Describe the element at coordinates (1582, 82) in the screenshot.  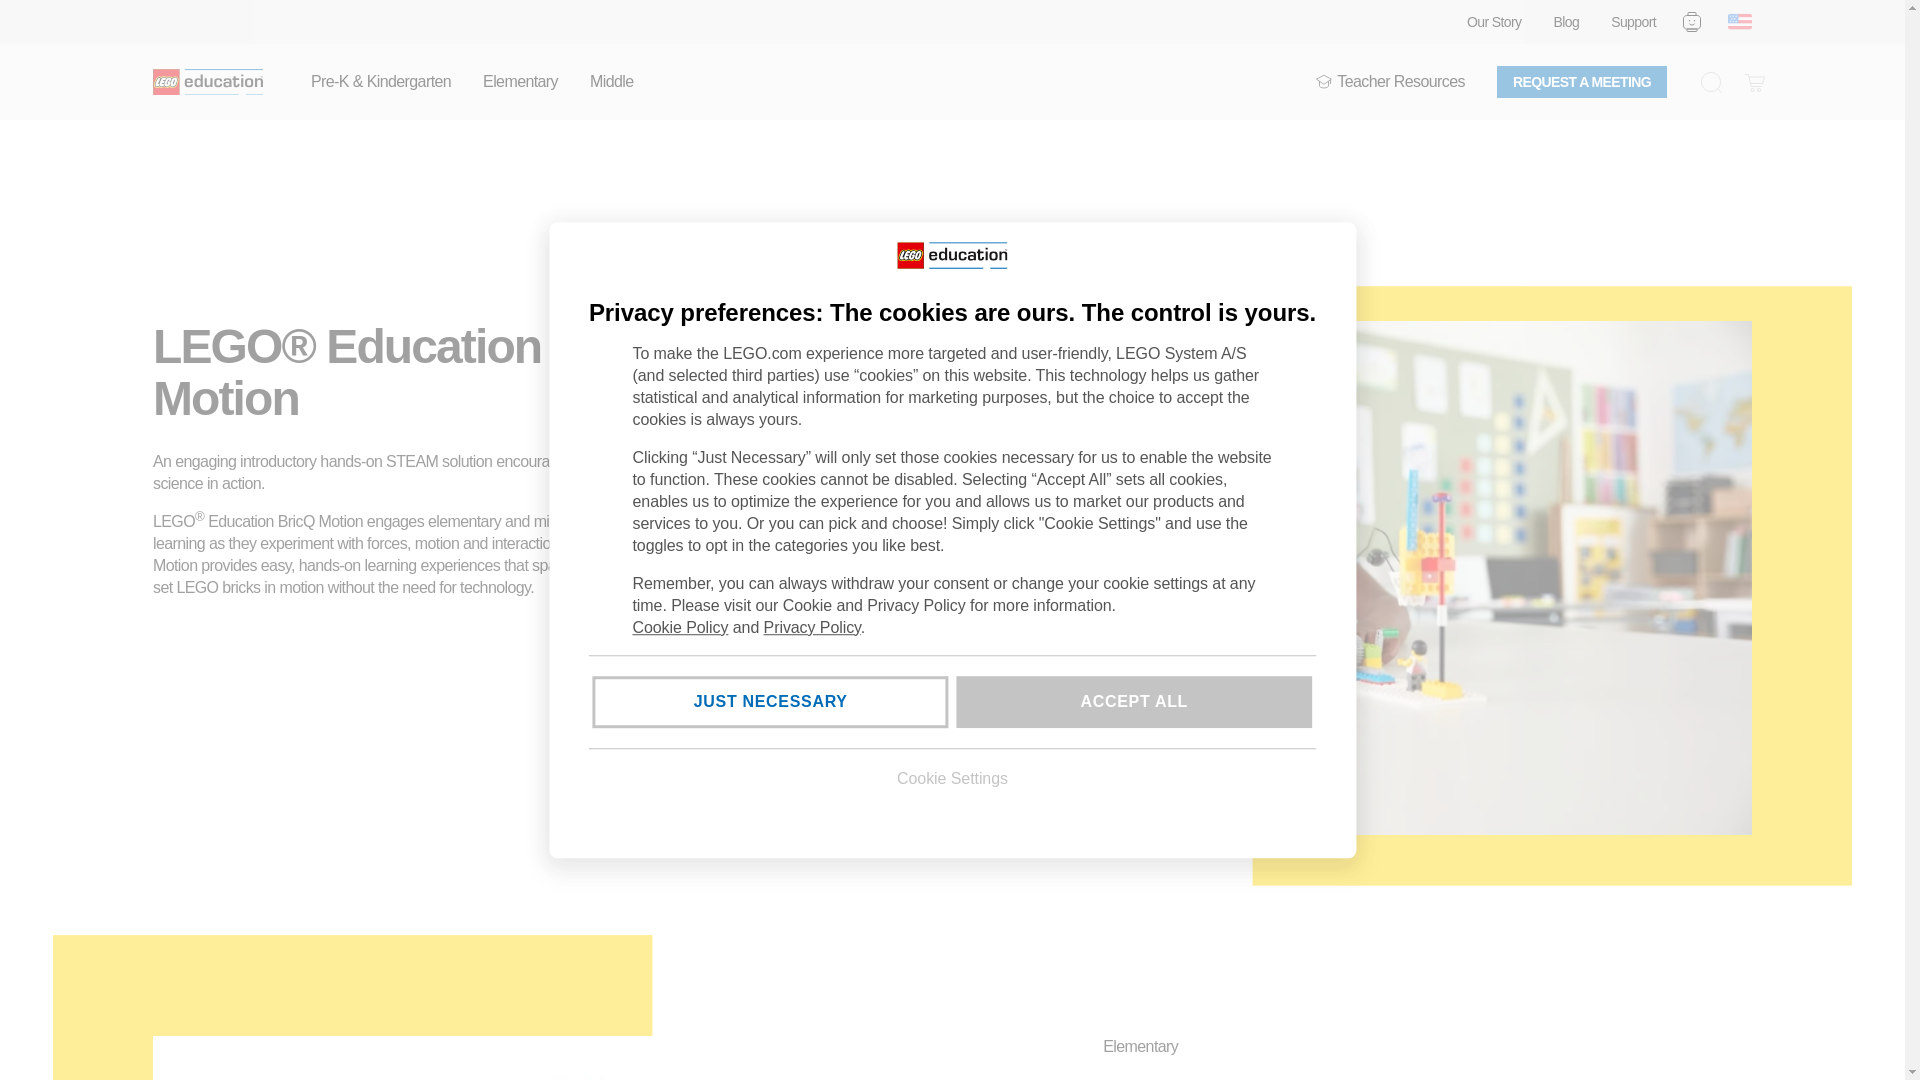
I see `REQUEST A MEETING` at that location.